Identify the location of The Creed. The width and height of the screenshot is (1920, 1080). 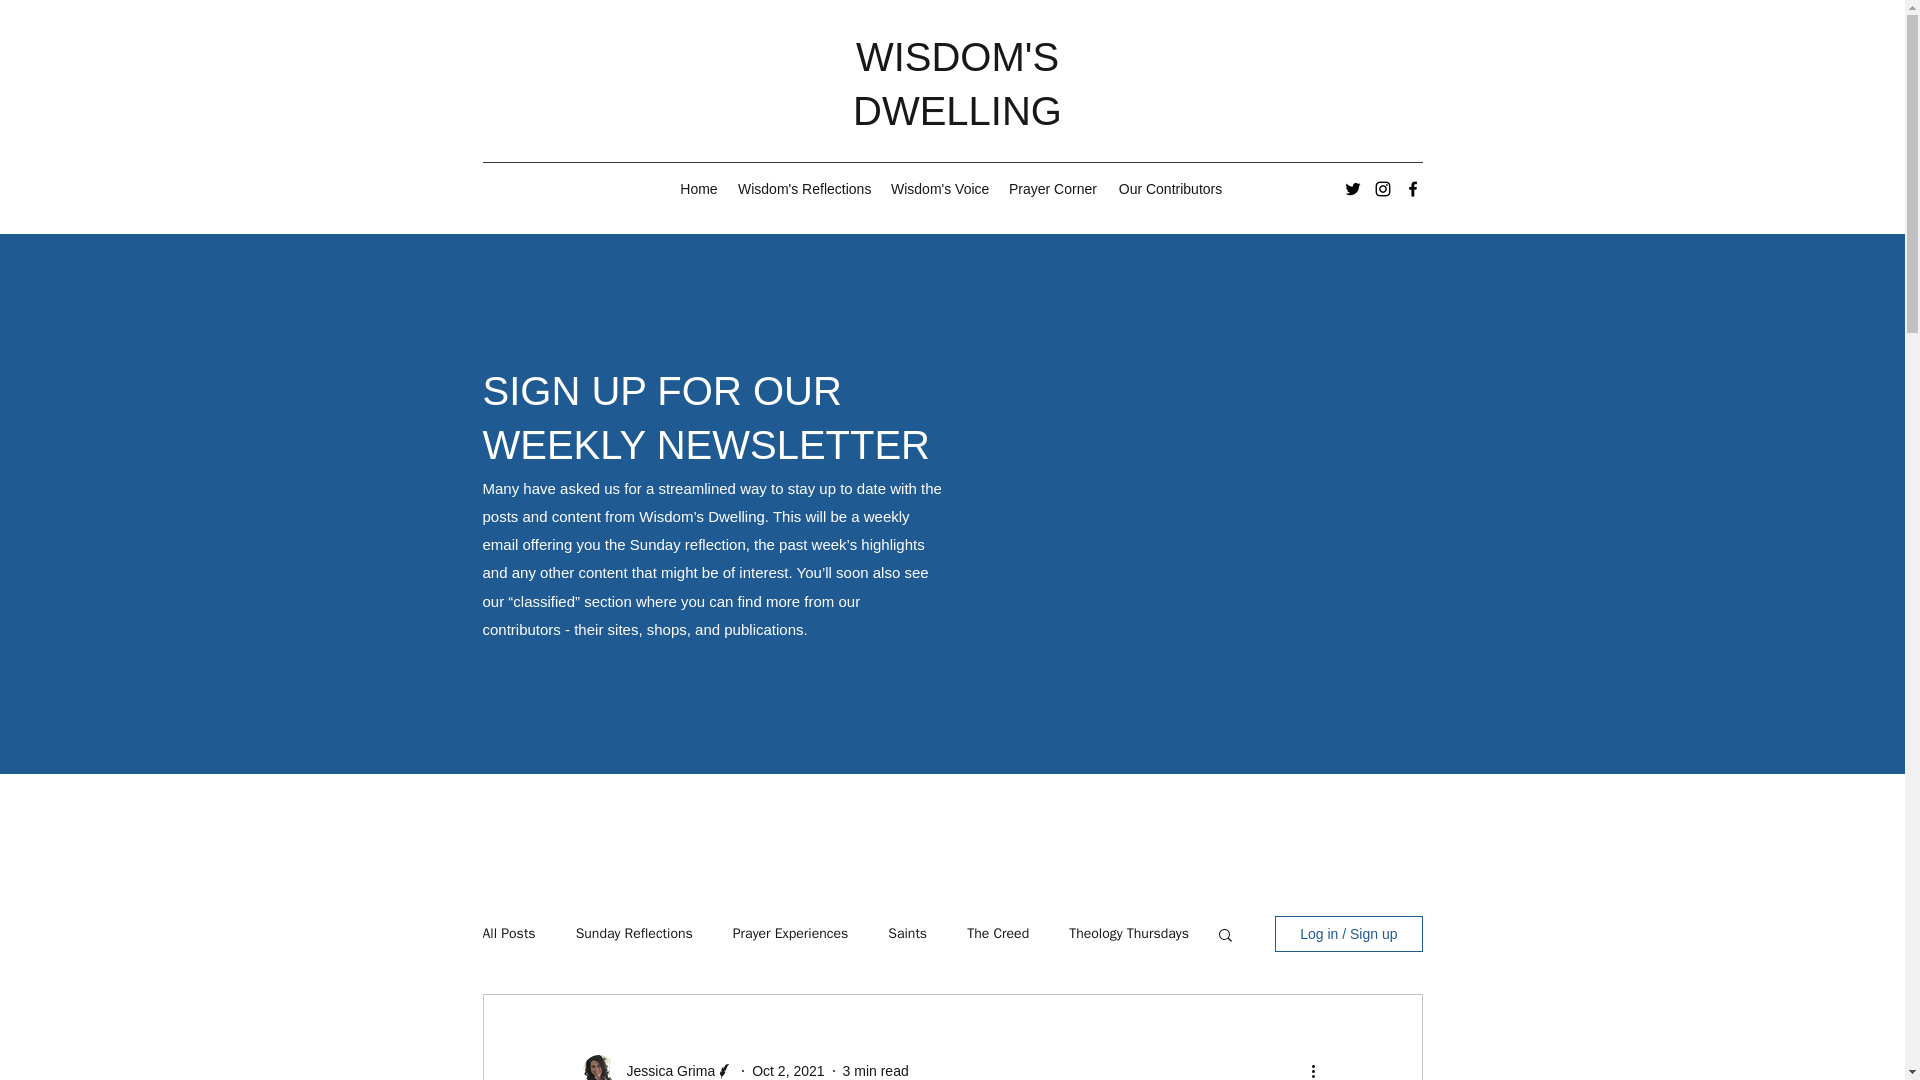
(998, 933).